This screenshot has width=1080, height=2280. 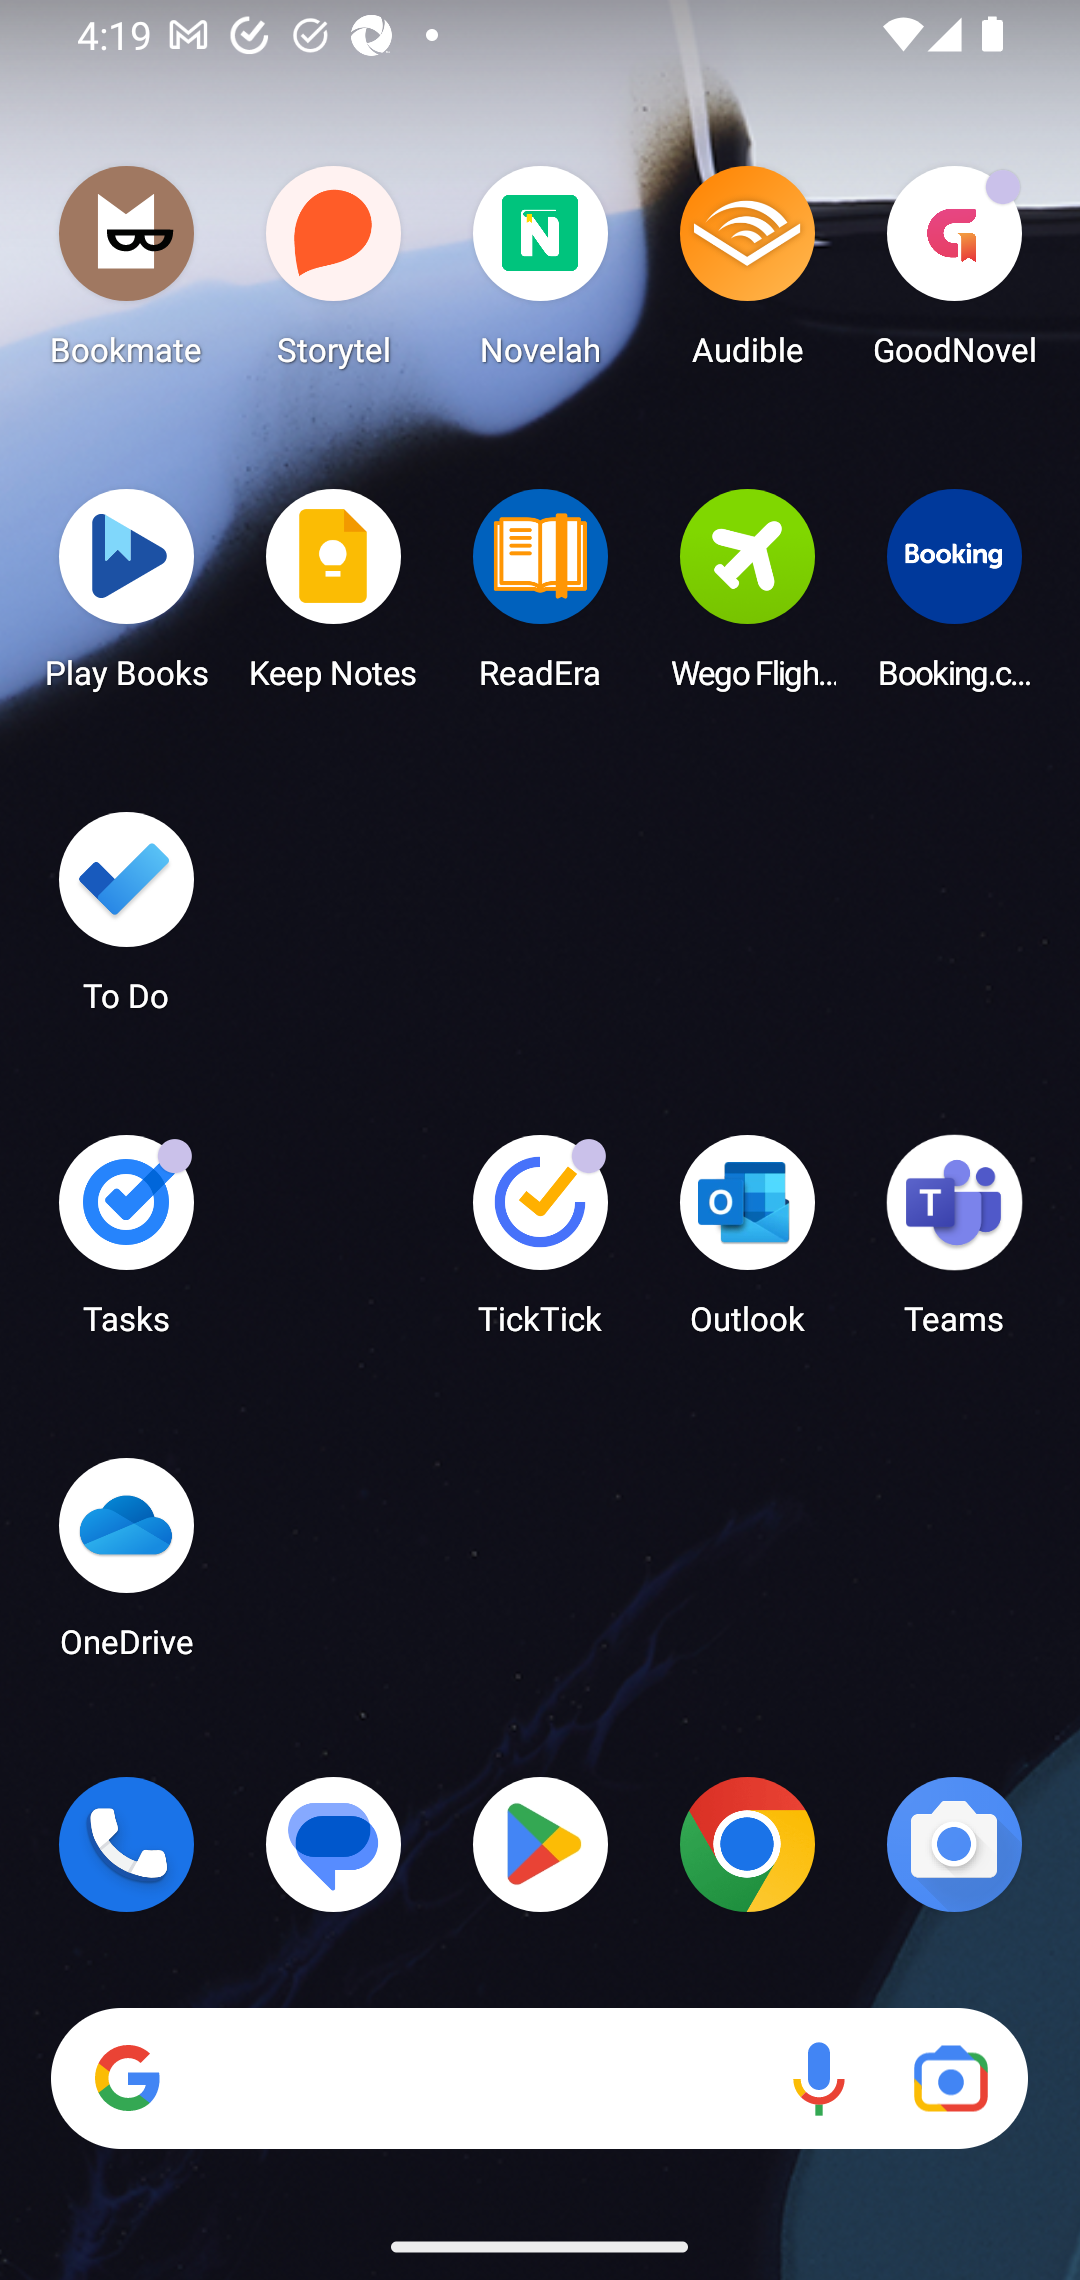 What do you see at coordinates (747, 1244) in the screenshot?
I see `Outlook` at bounding box center [747, 1244].